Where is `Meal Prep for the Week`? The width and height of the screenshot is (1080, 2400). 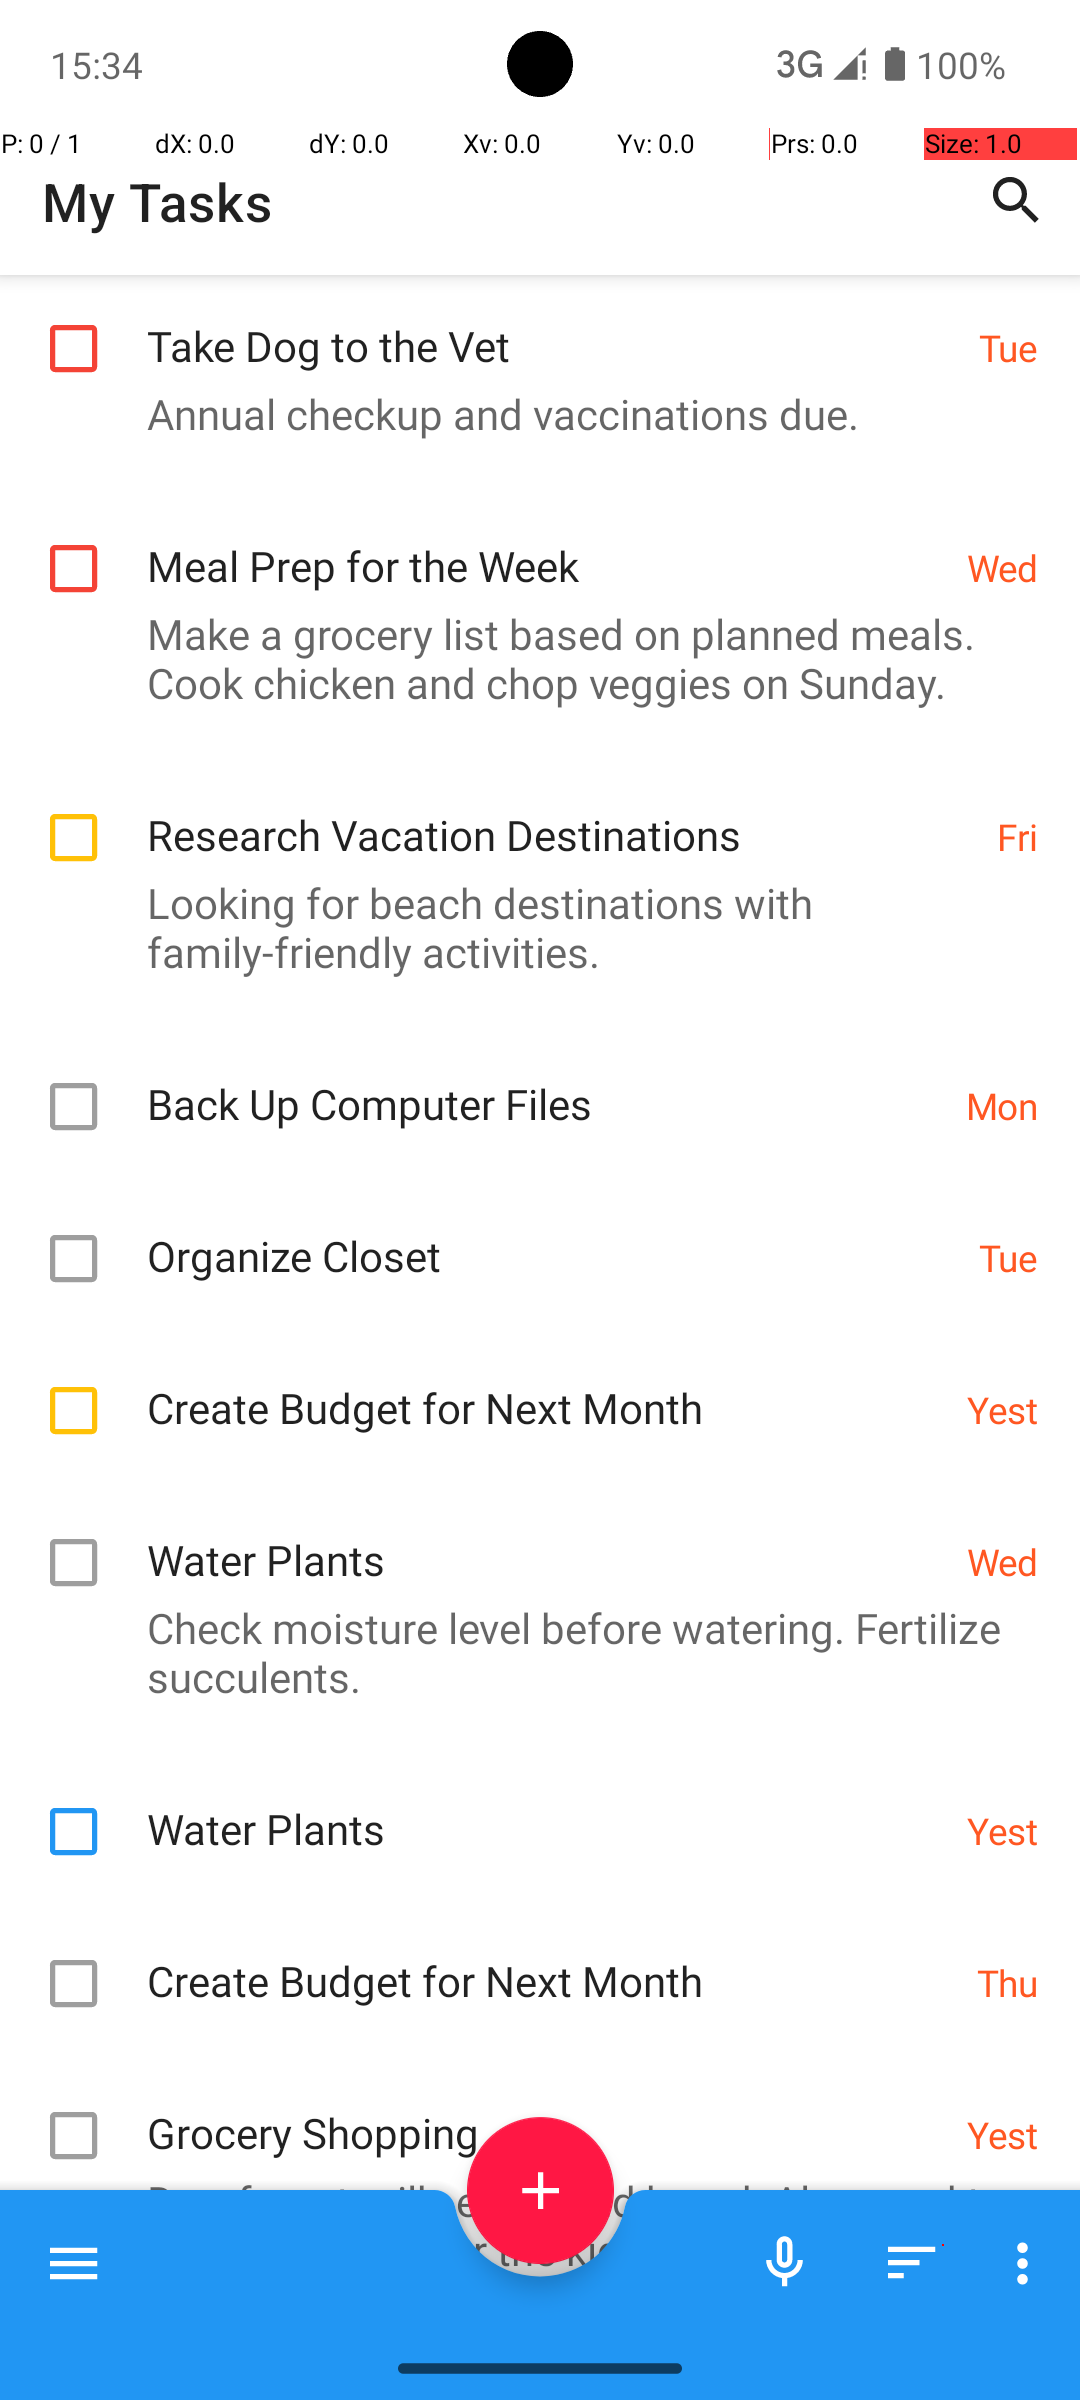 Meal Prep for the Week is located at coordinates (546, 544).